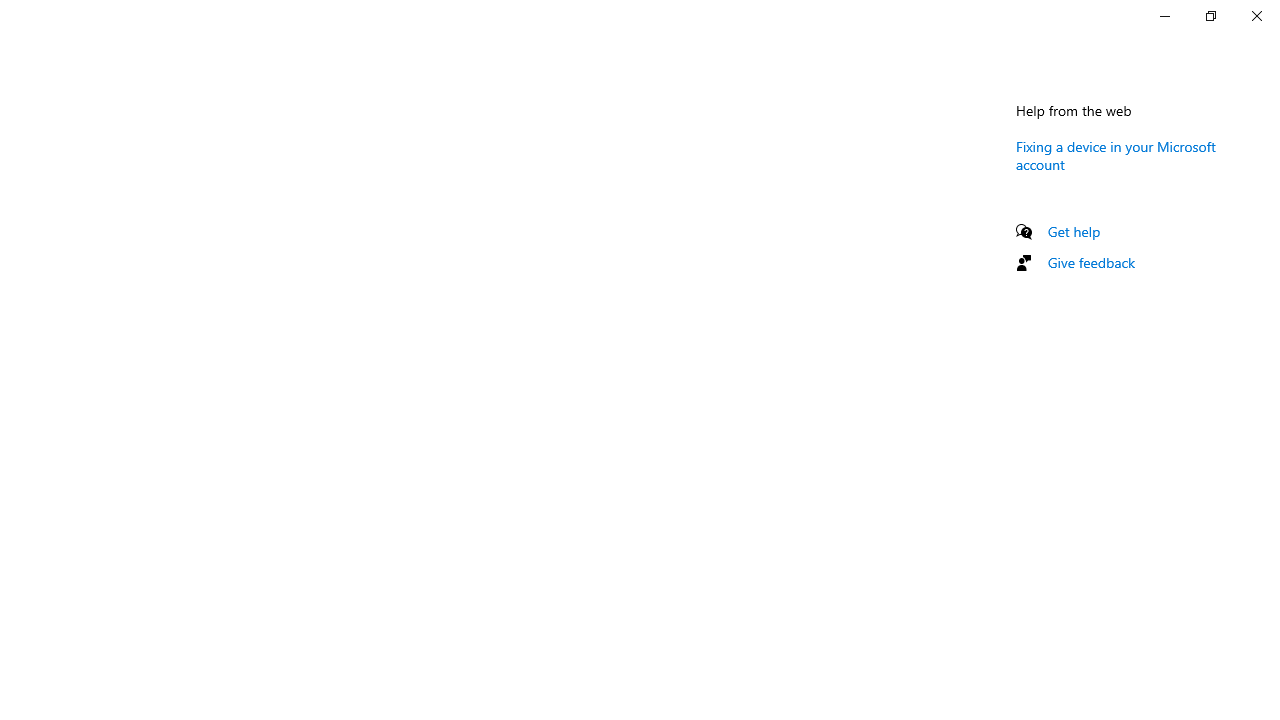 The height and width of the screenshot is (720, 1280). Describe the element at coordinates (1116, 155) in the screenshot. I see `Fixing a device in your Microsoft account` at that location.